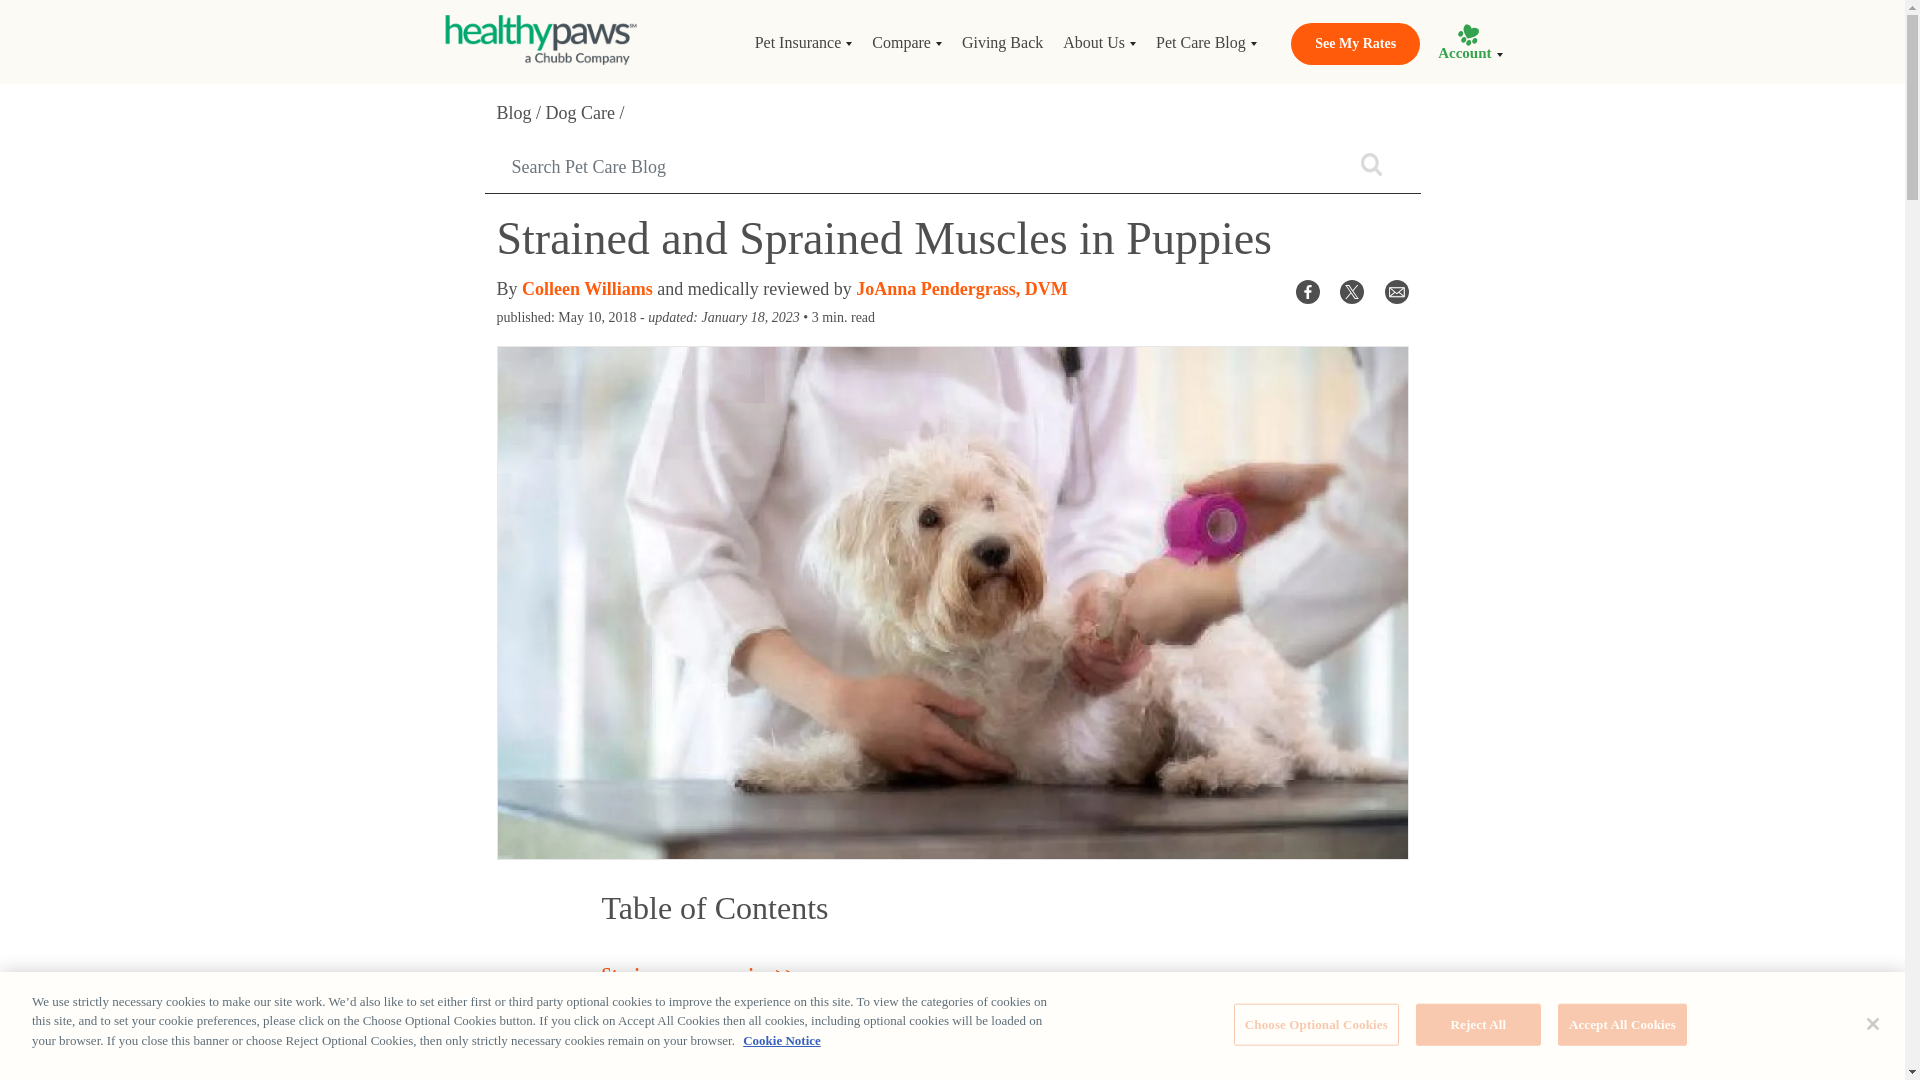 This screenshot has height=1080, width=1920. Describe the element at coordinates (708, 1048) in the screenshot. I see `Muscle strain symptoms` at that location.